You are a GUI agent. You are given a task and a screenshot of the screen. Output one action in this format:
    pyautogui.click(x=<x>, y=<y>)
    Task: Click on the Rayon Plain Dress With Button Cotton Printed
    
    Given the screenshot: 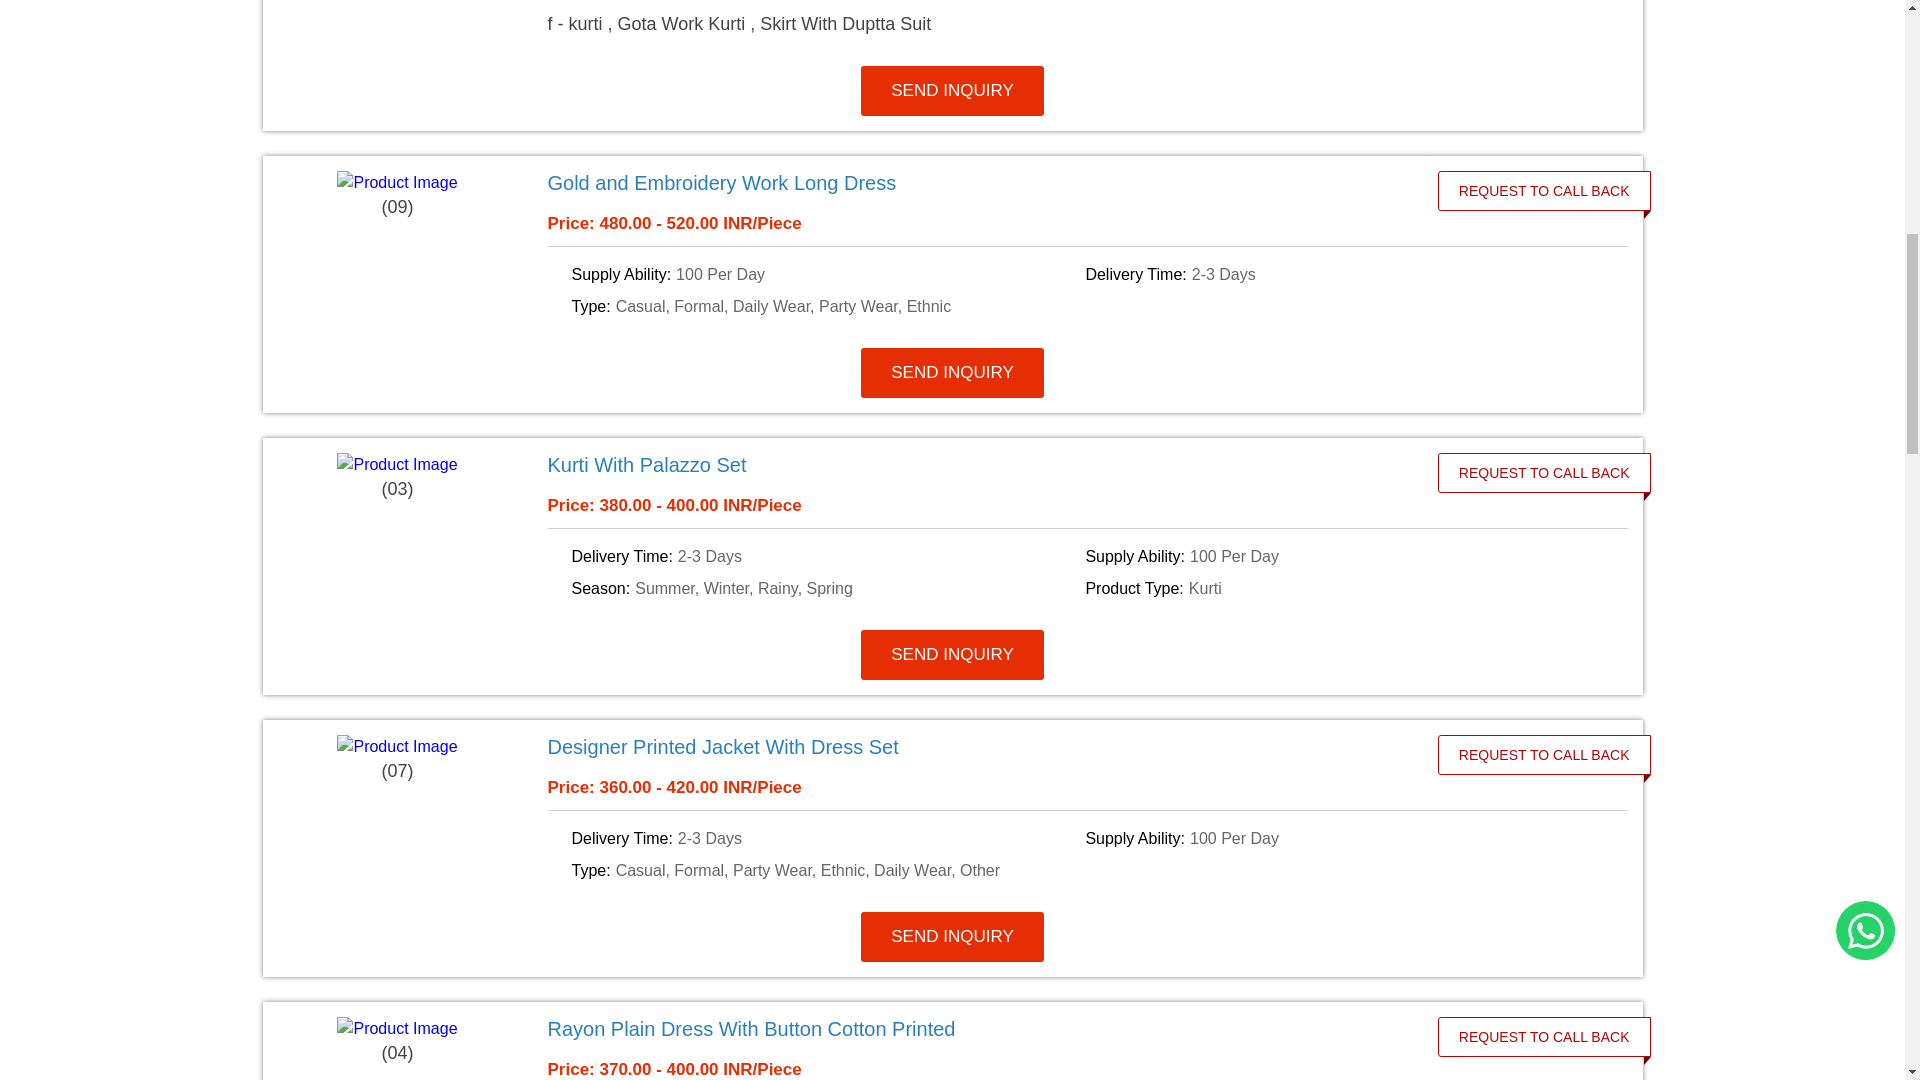 What is the action you would take?
    pyautogui.click(x=979, y=1029)
    